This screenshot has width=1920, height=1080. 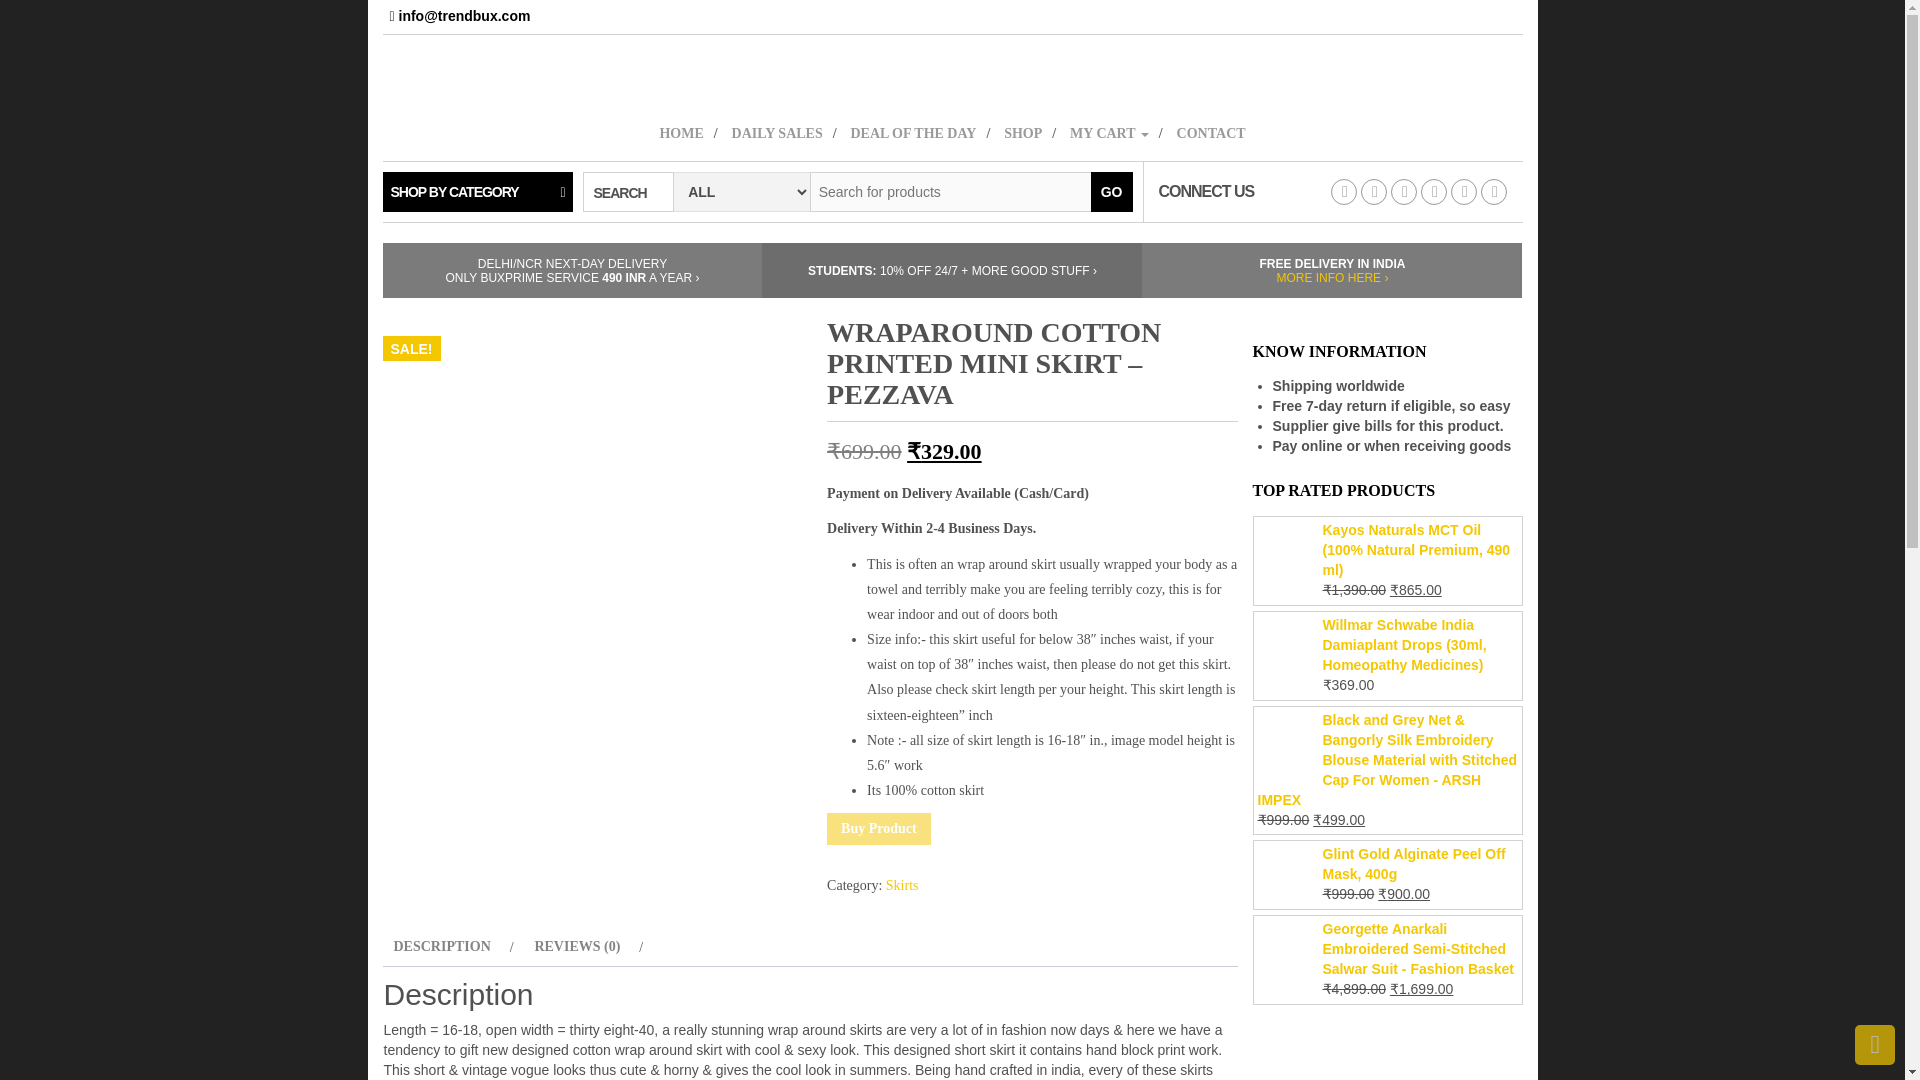 What do you see at coordinates (784, 132) in the screenshot?
I see `Daily Sales` at bounding box center [784, 132].